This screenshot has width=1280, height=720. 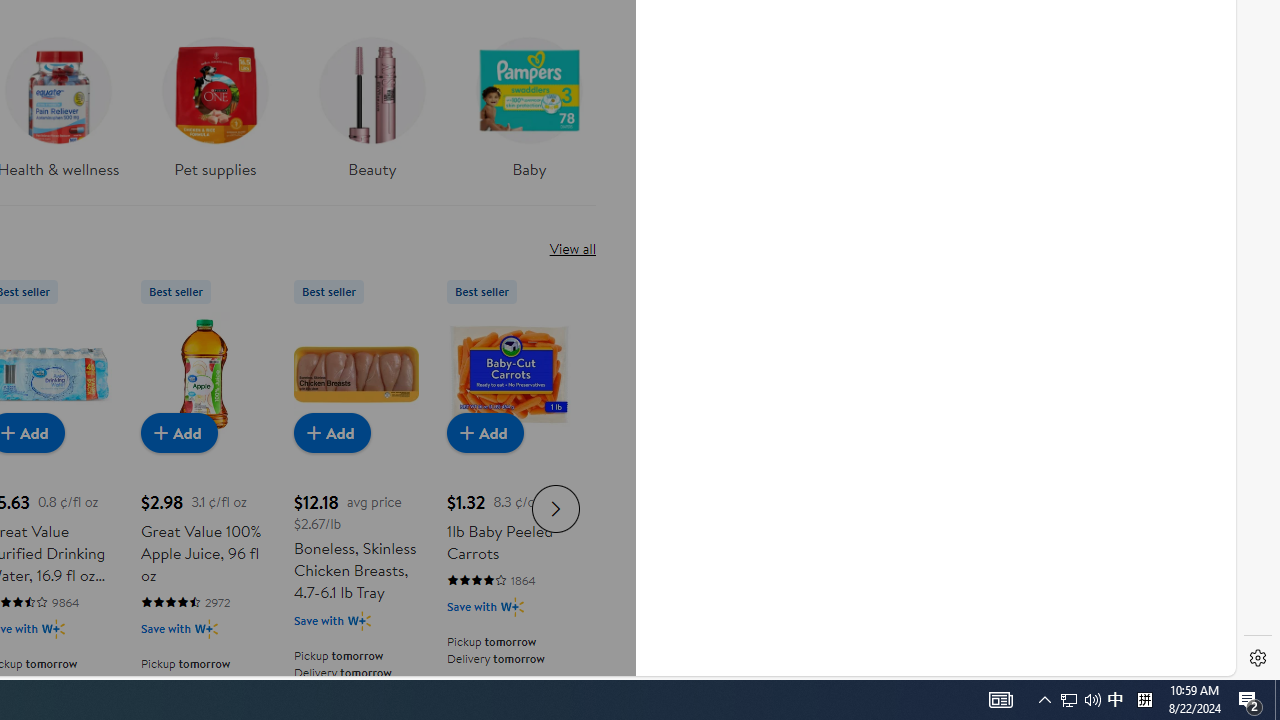 I want to click on Great Value 100% Apple Juice, 96 fl oz, so click(x=203, y=374).